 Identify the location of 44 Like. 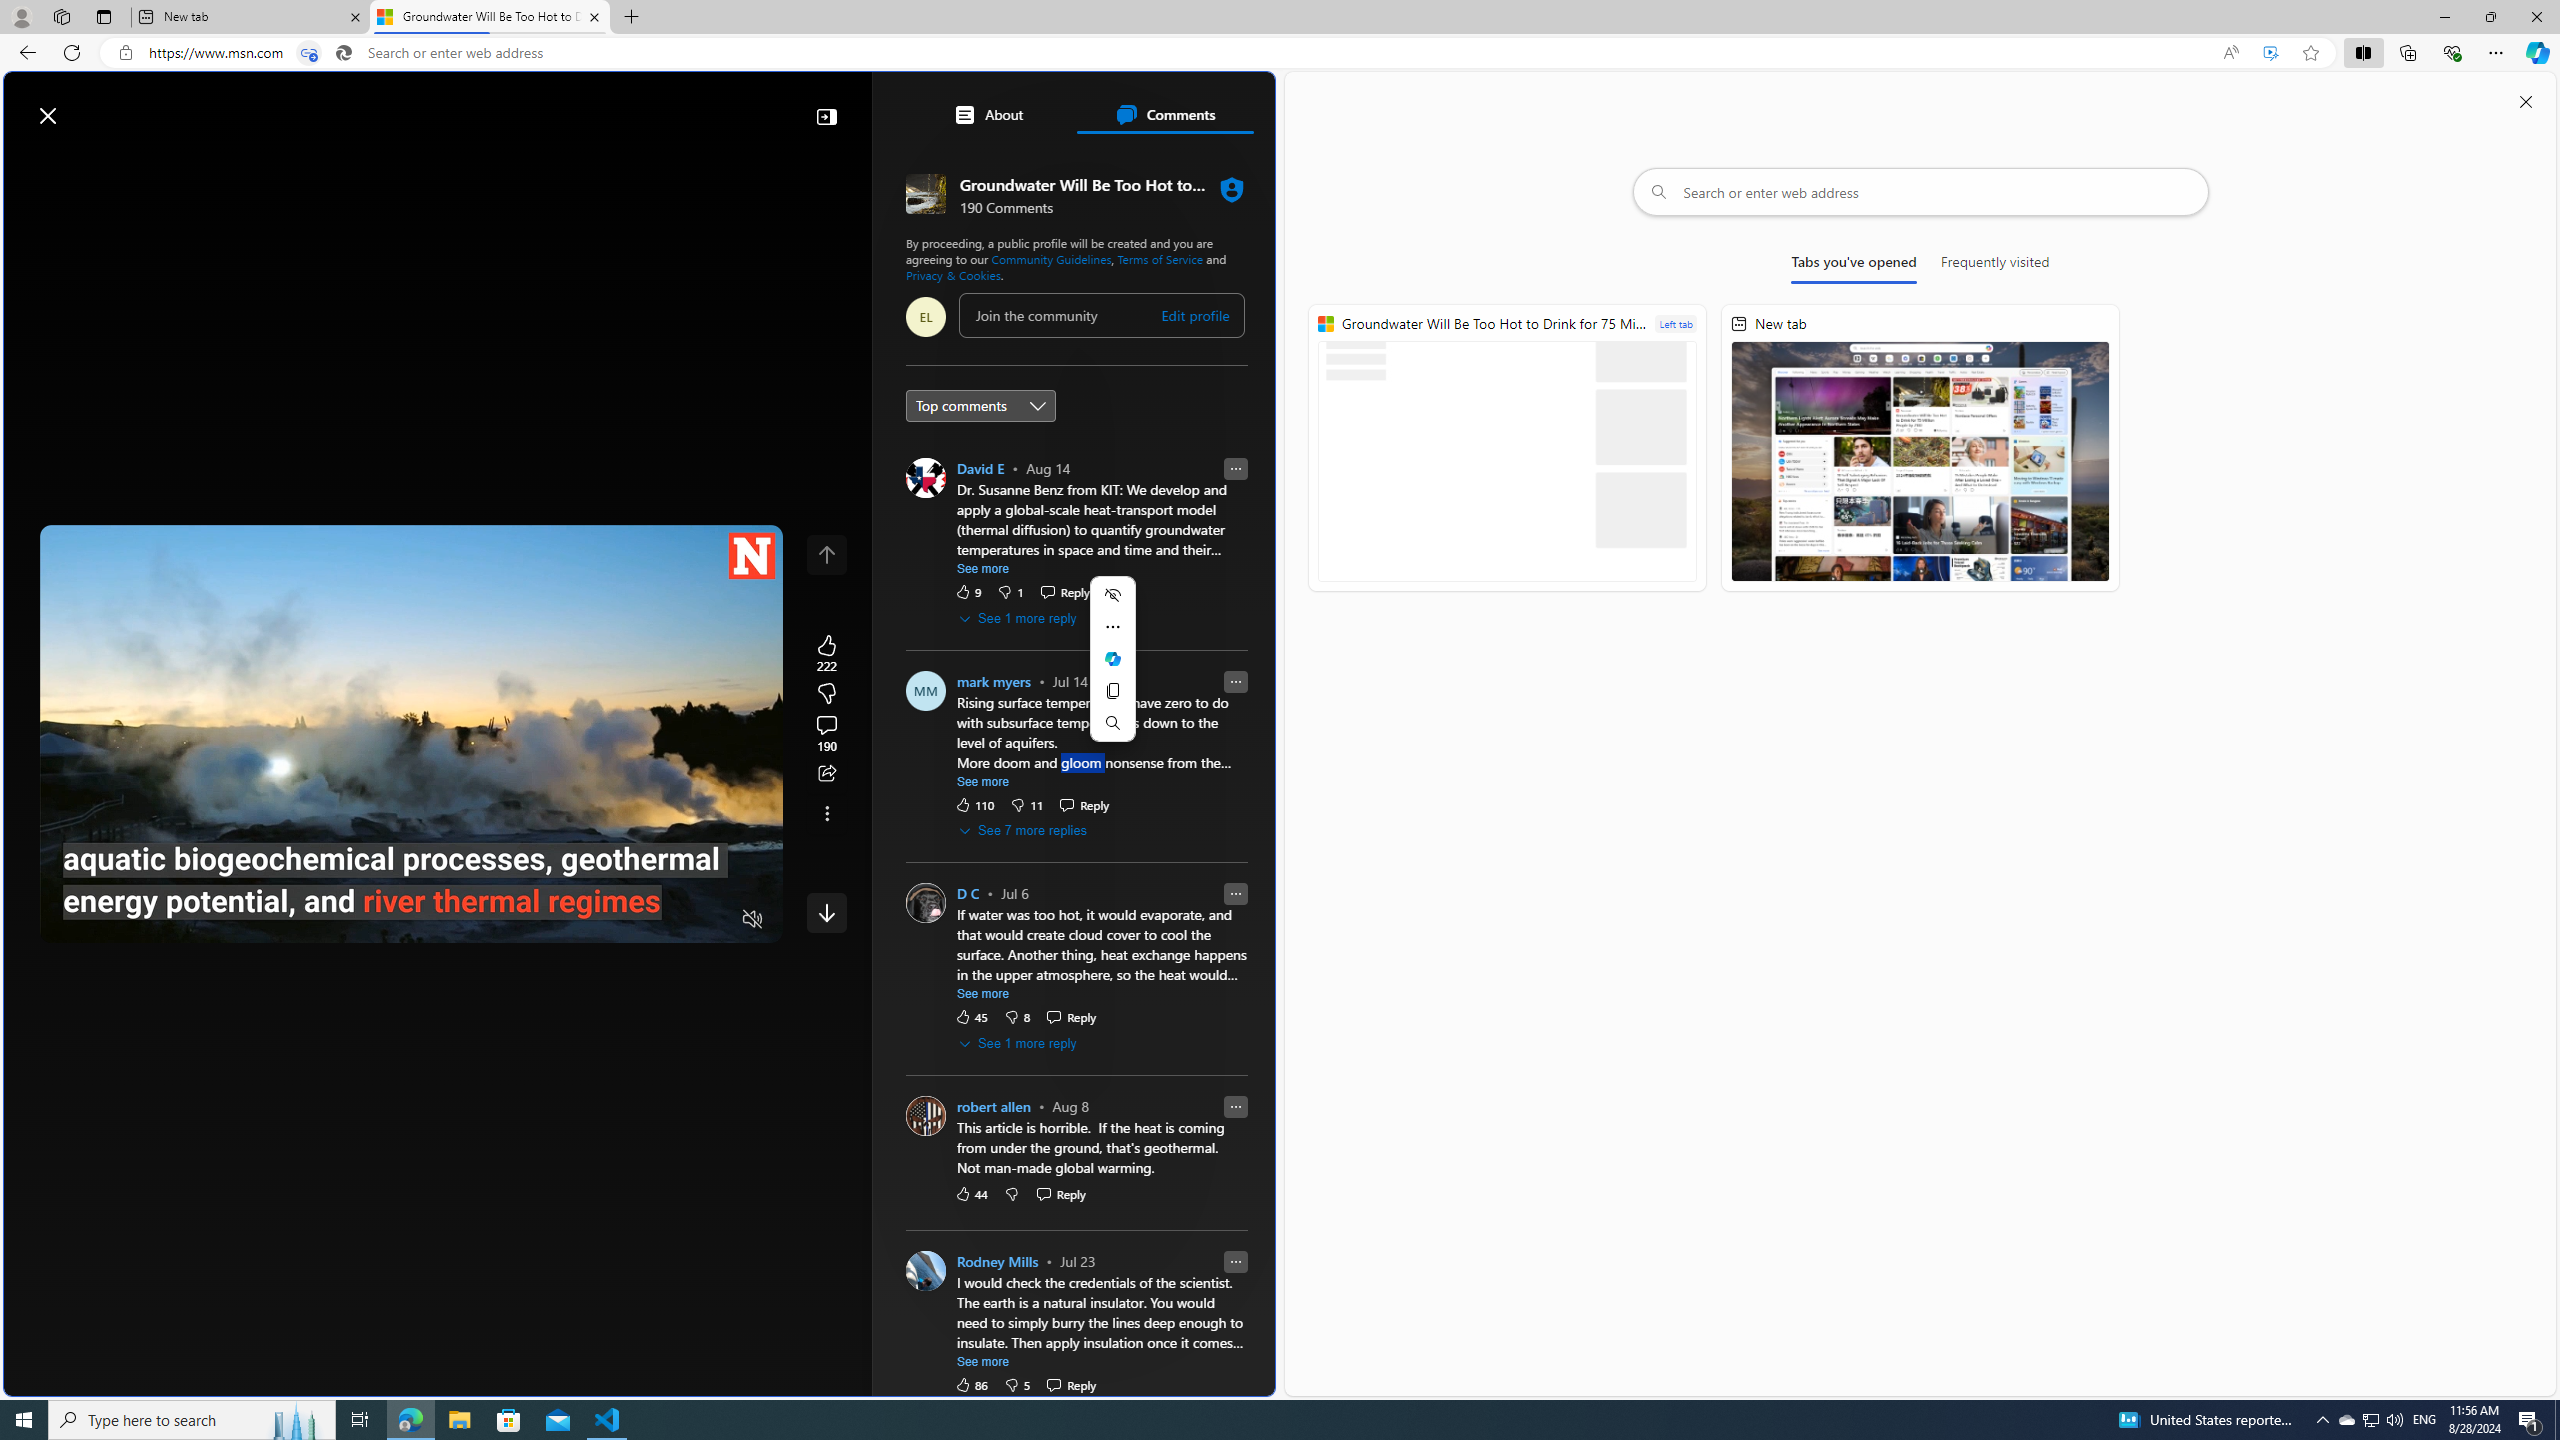
(971, 1193).